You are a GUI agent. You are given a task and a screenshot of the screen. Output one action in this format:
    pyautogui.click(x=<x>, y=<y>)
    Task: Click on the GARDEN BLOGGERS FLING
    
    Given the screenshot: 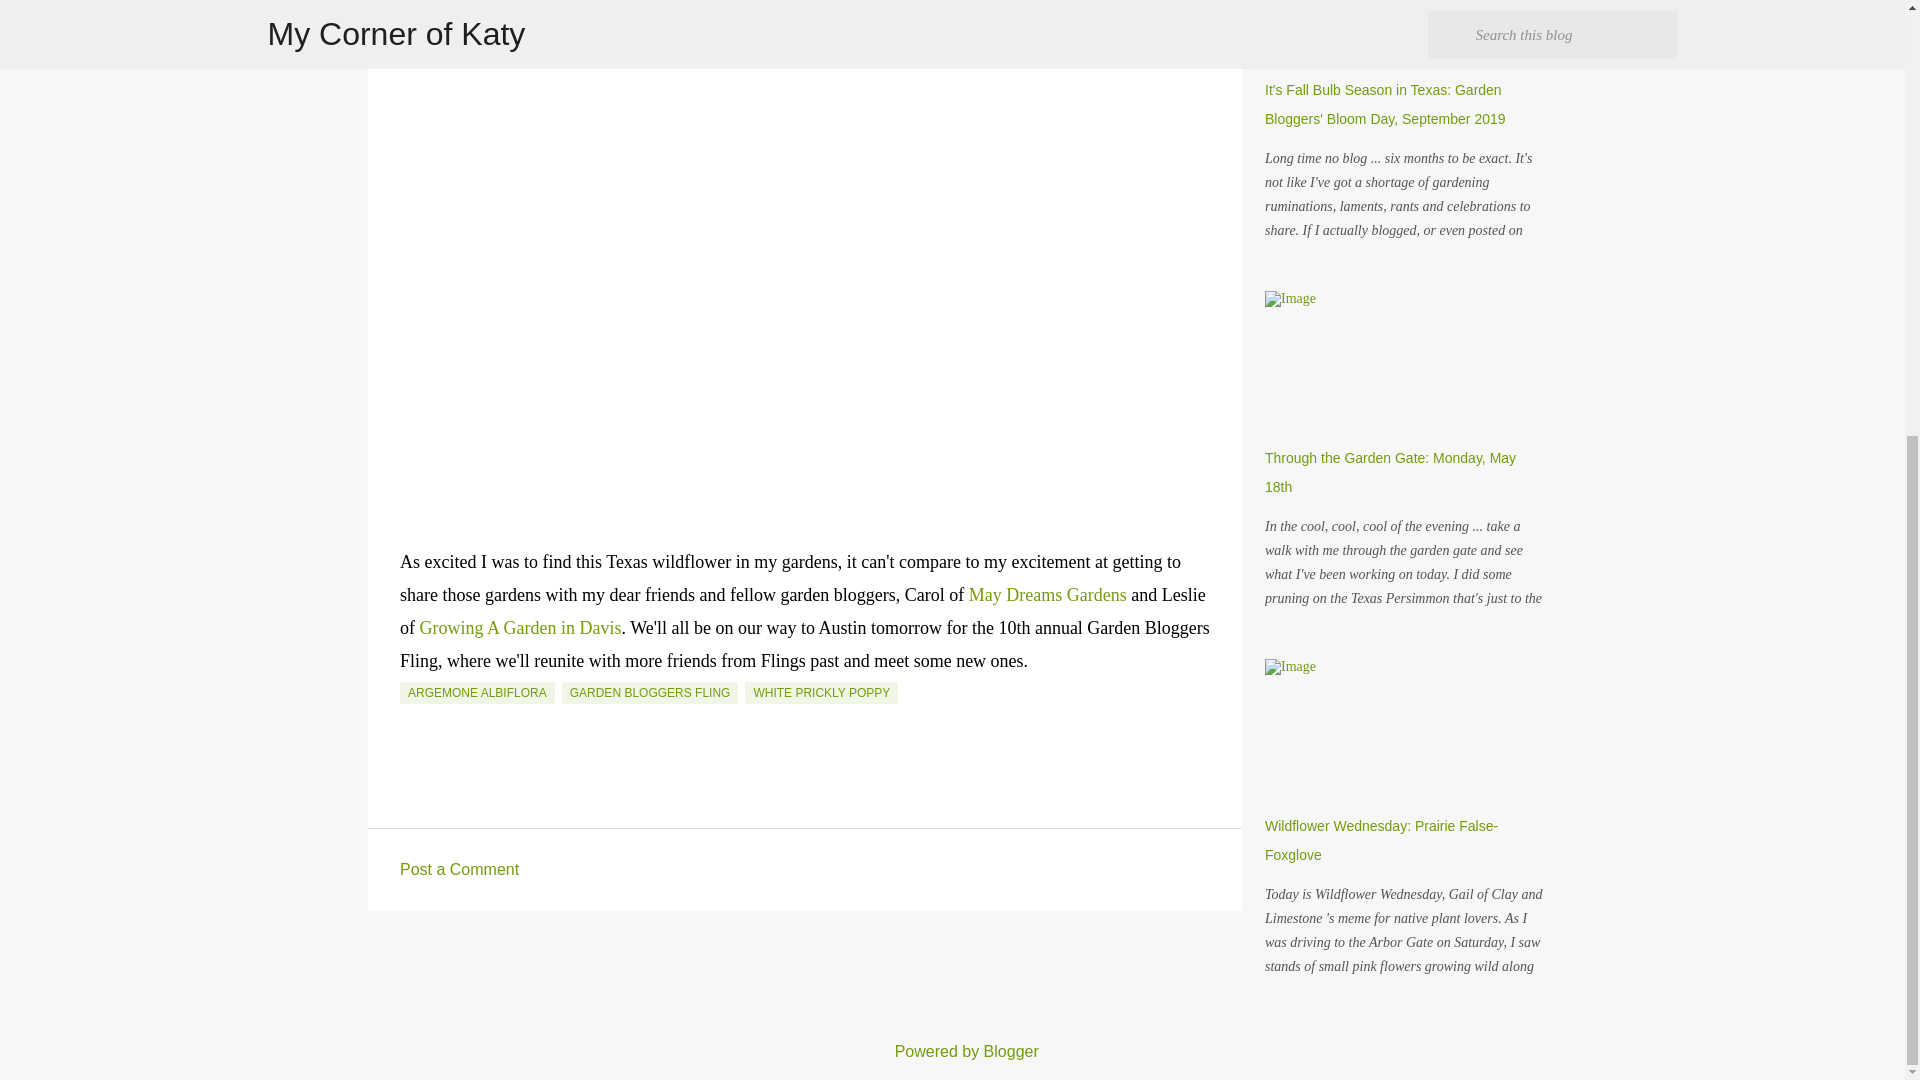 What is the action you would take?
    pyautogui.click(x=650, y=692)
    